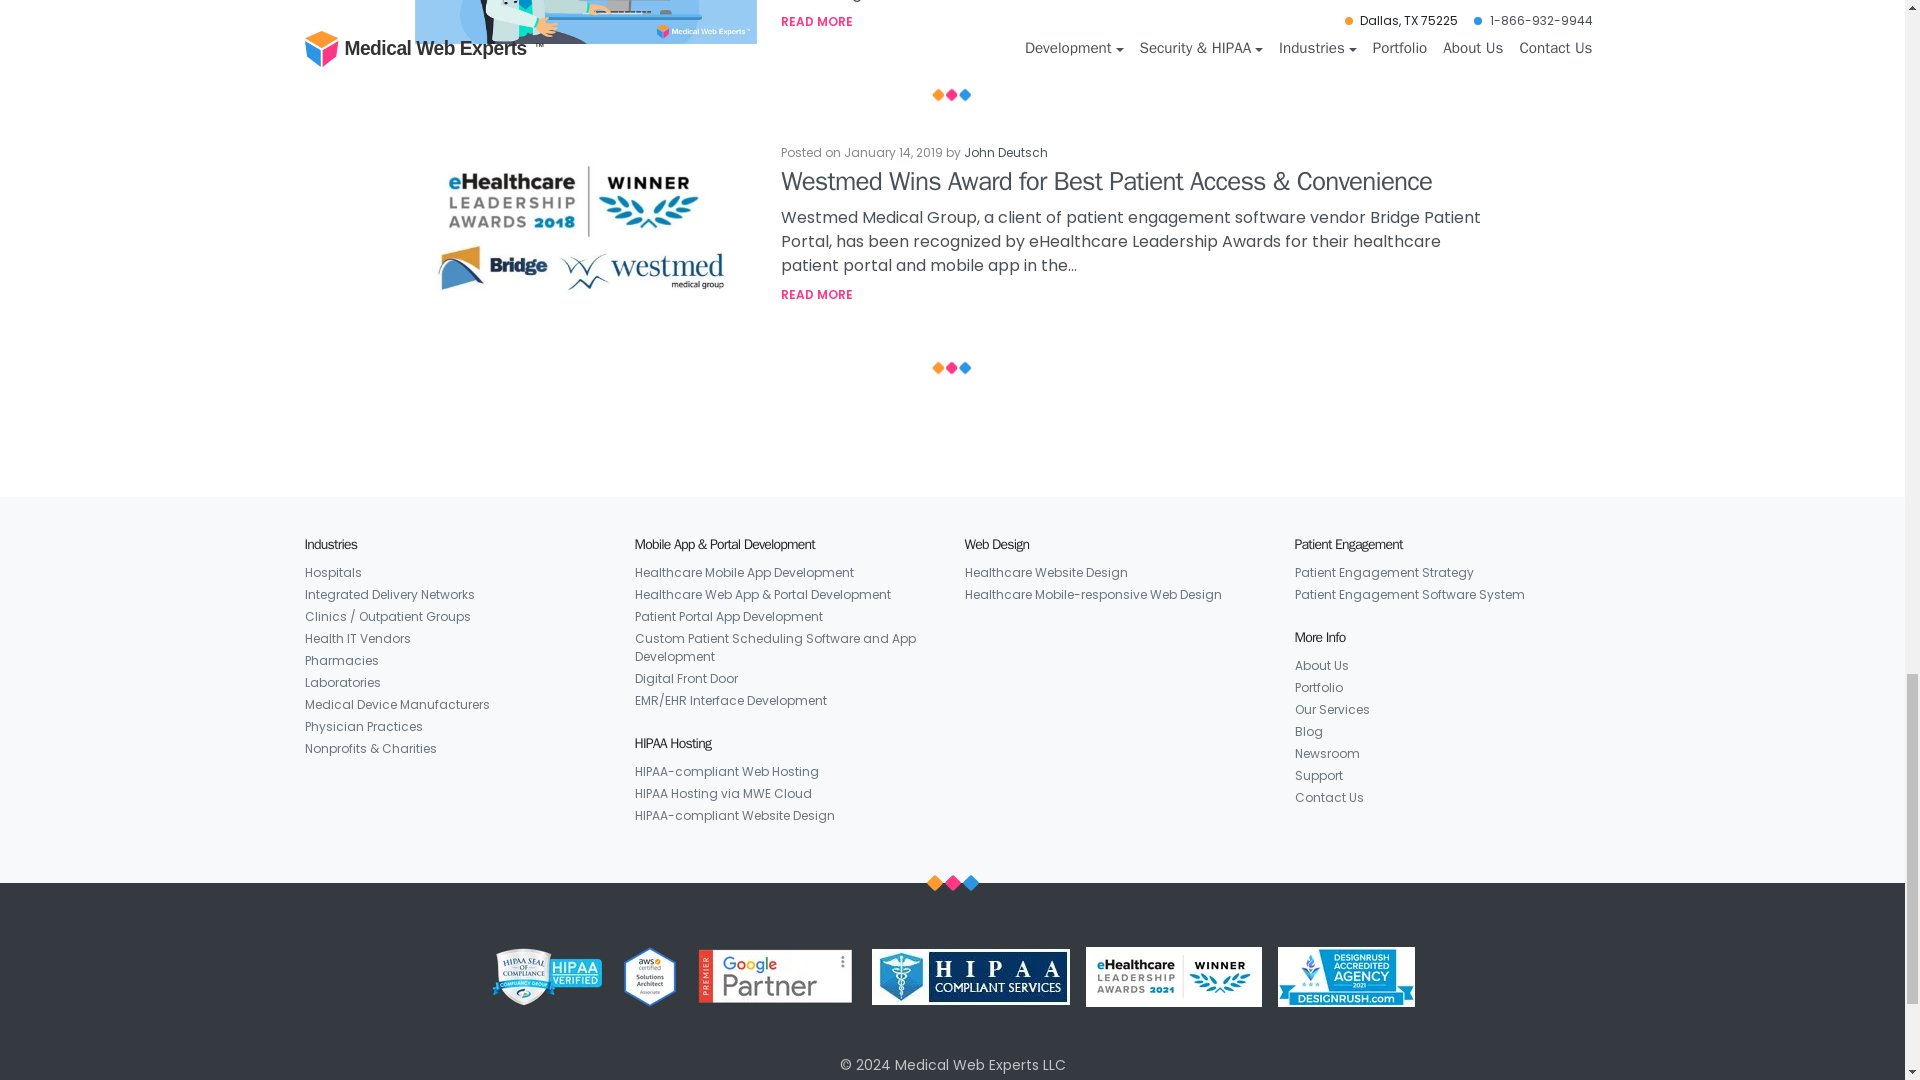 The image size is (1920, 1080). What do you see at coordinates (362, 726) in the screenshot?
I see `Physician Practices` at bounding box center [362, 726].